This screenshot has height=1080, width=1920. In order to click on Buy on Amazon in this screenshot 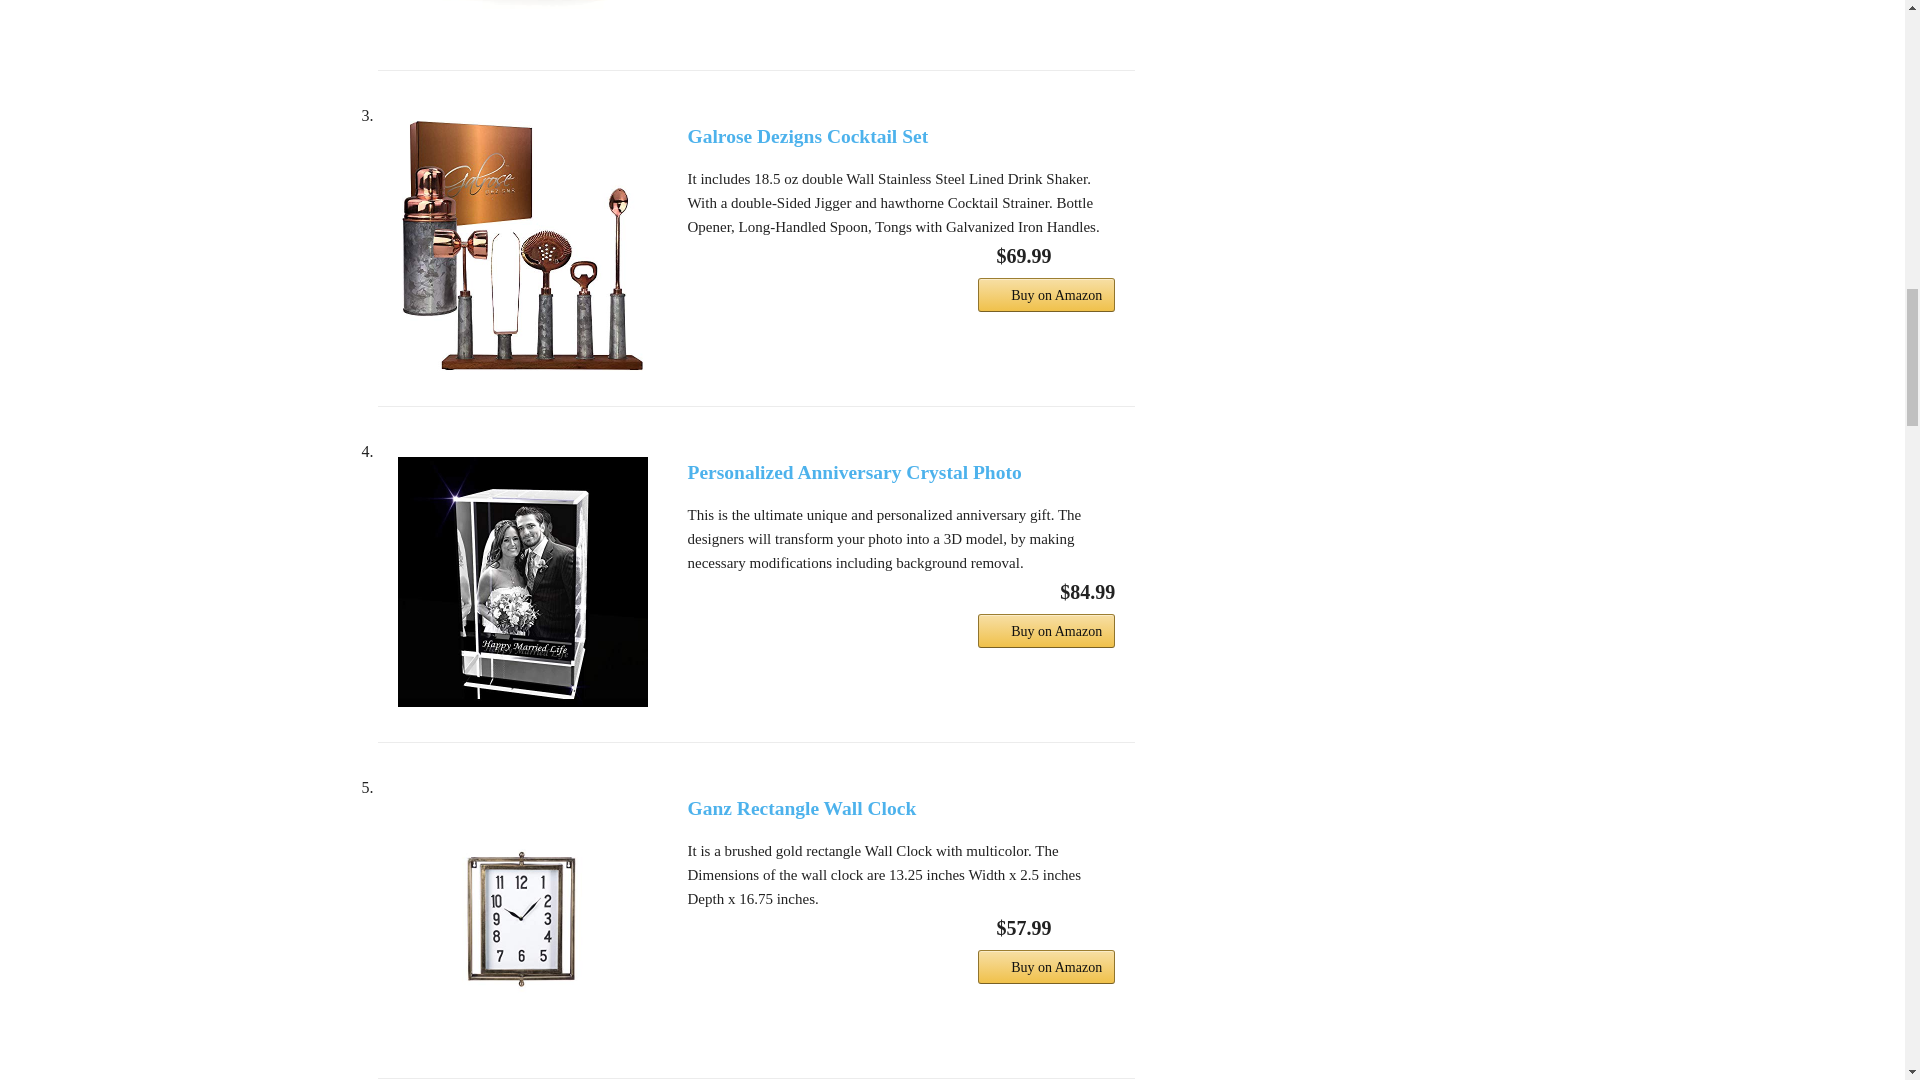, I will do `click(1046, 294)`.